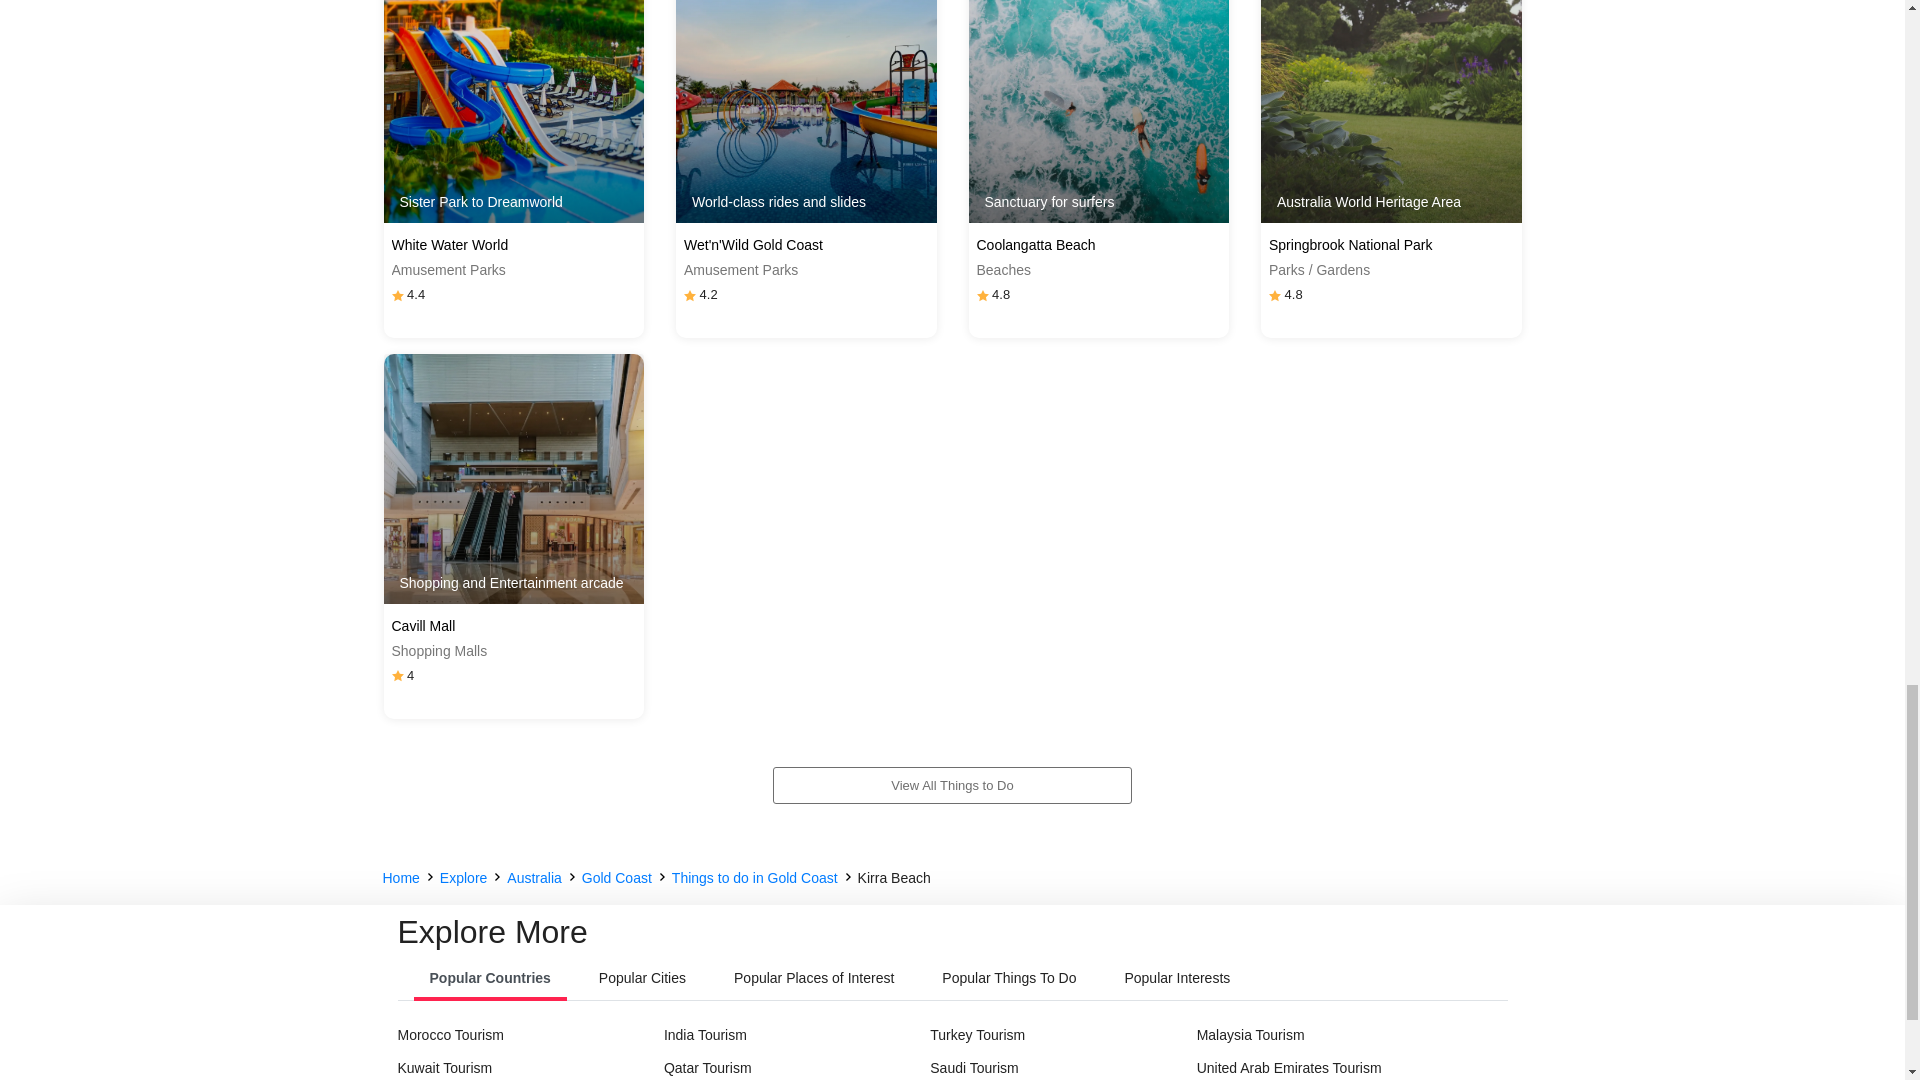 The height and width of the screenshot is (1080, 1920). I want to click on Springbrook National Park, so click(1392, 245).